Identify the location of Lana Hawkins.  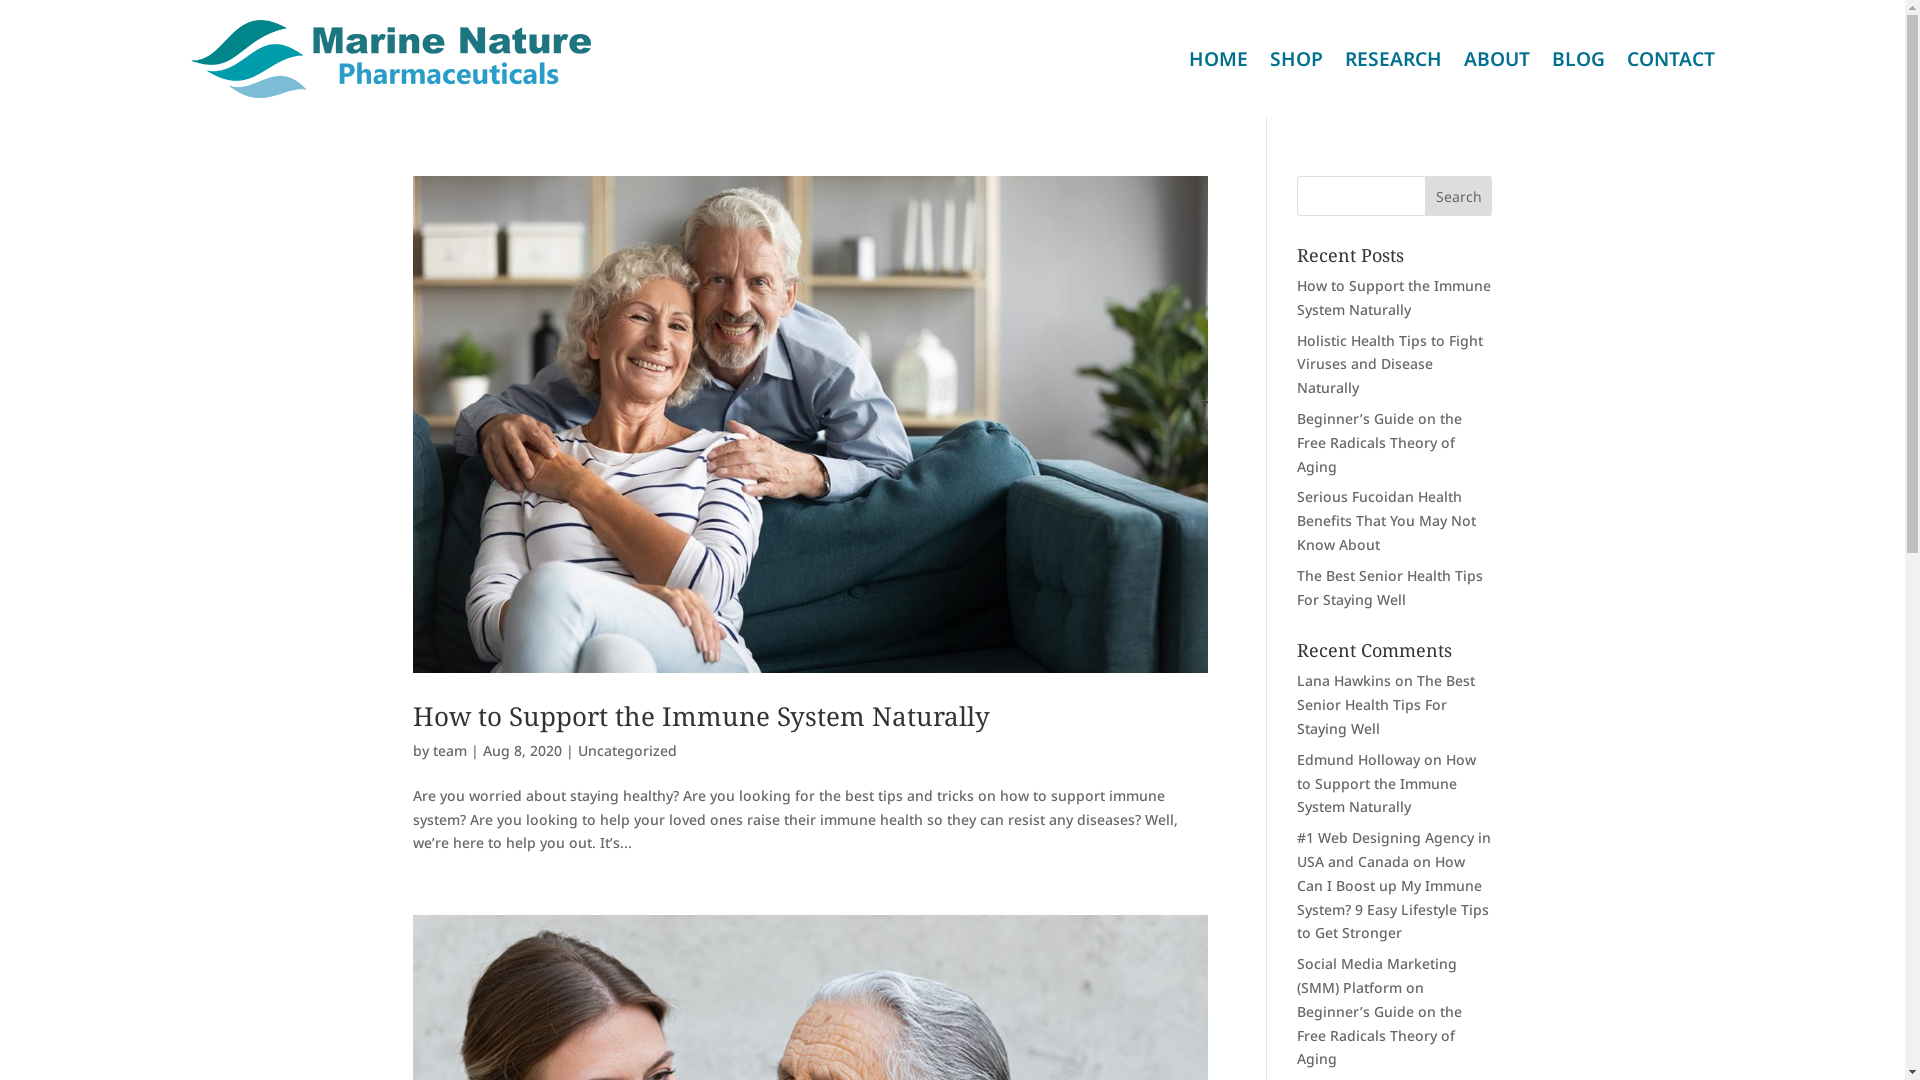
(1344, 680).